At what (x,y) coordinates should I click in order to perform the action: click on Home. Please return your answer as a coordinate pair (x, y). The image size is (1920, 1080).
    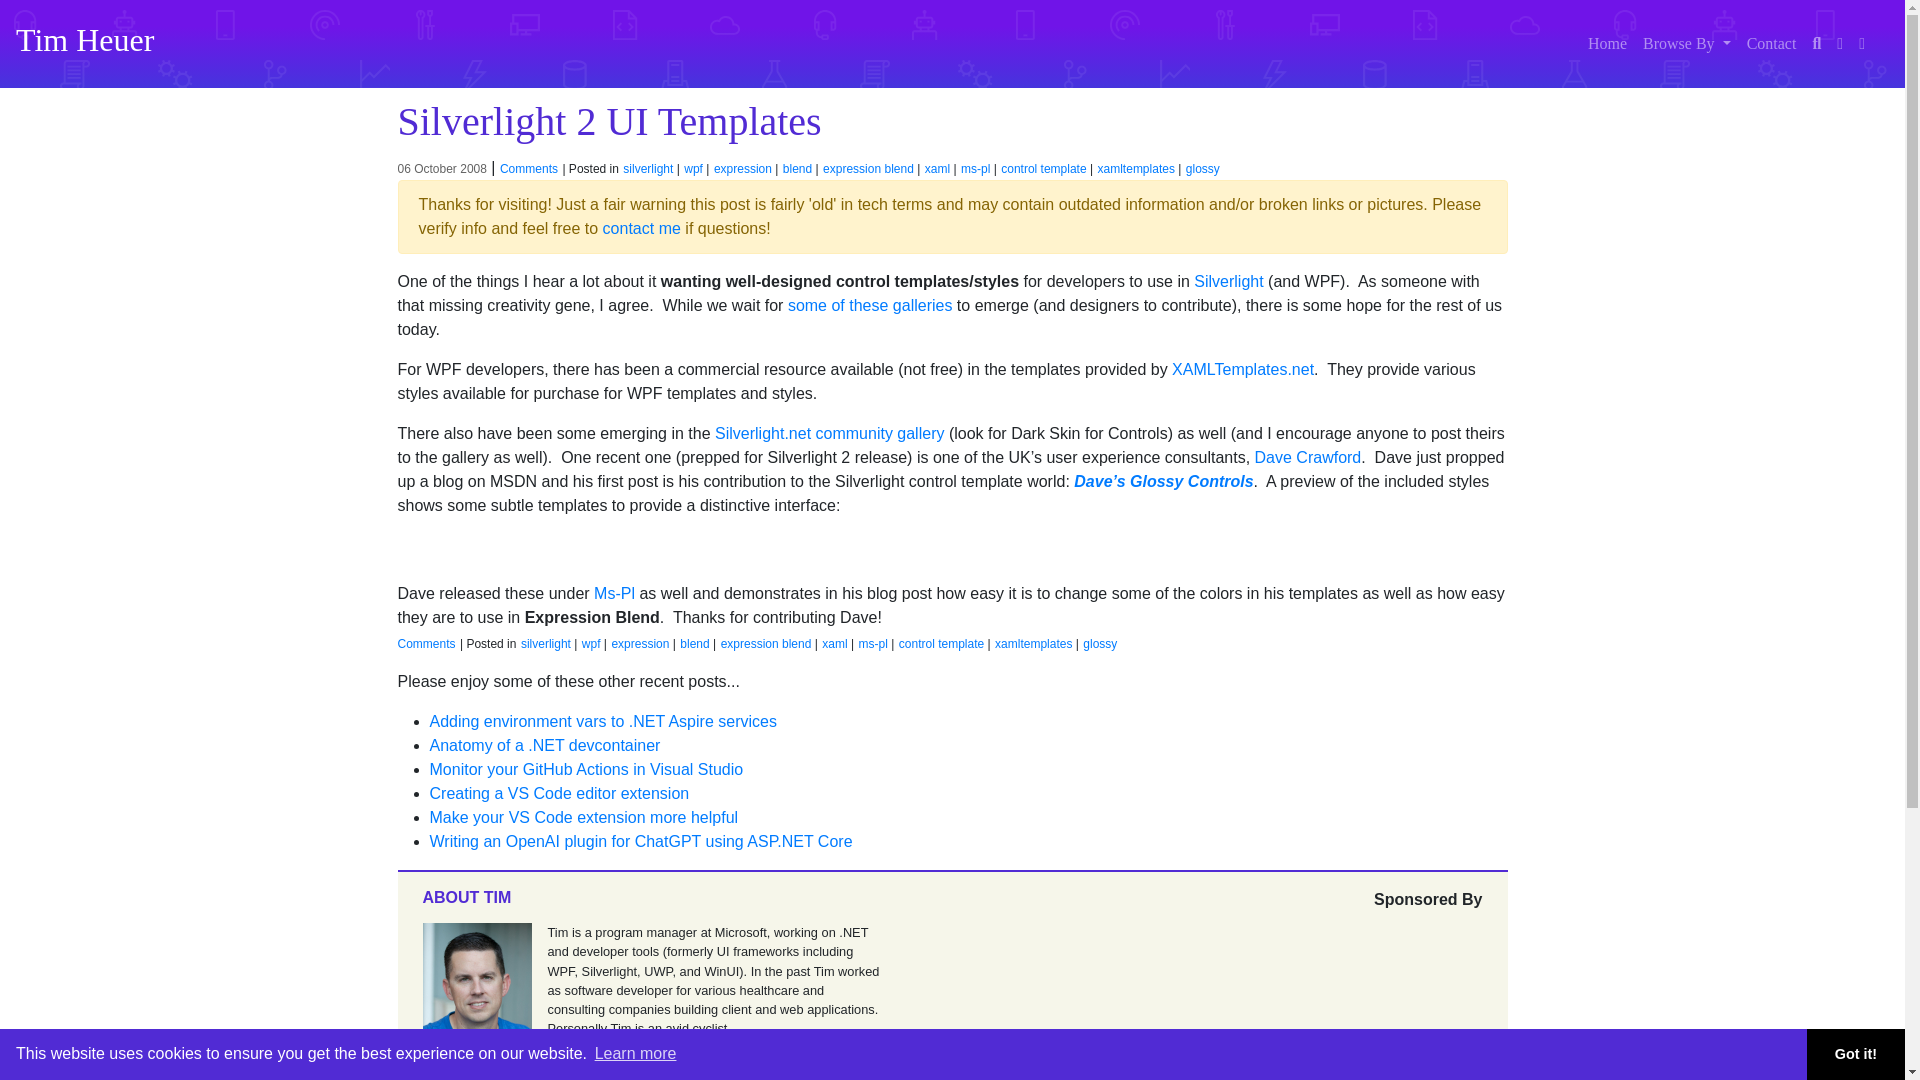
    Looking at the image, I should click on (1608, 43).